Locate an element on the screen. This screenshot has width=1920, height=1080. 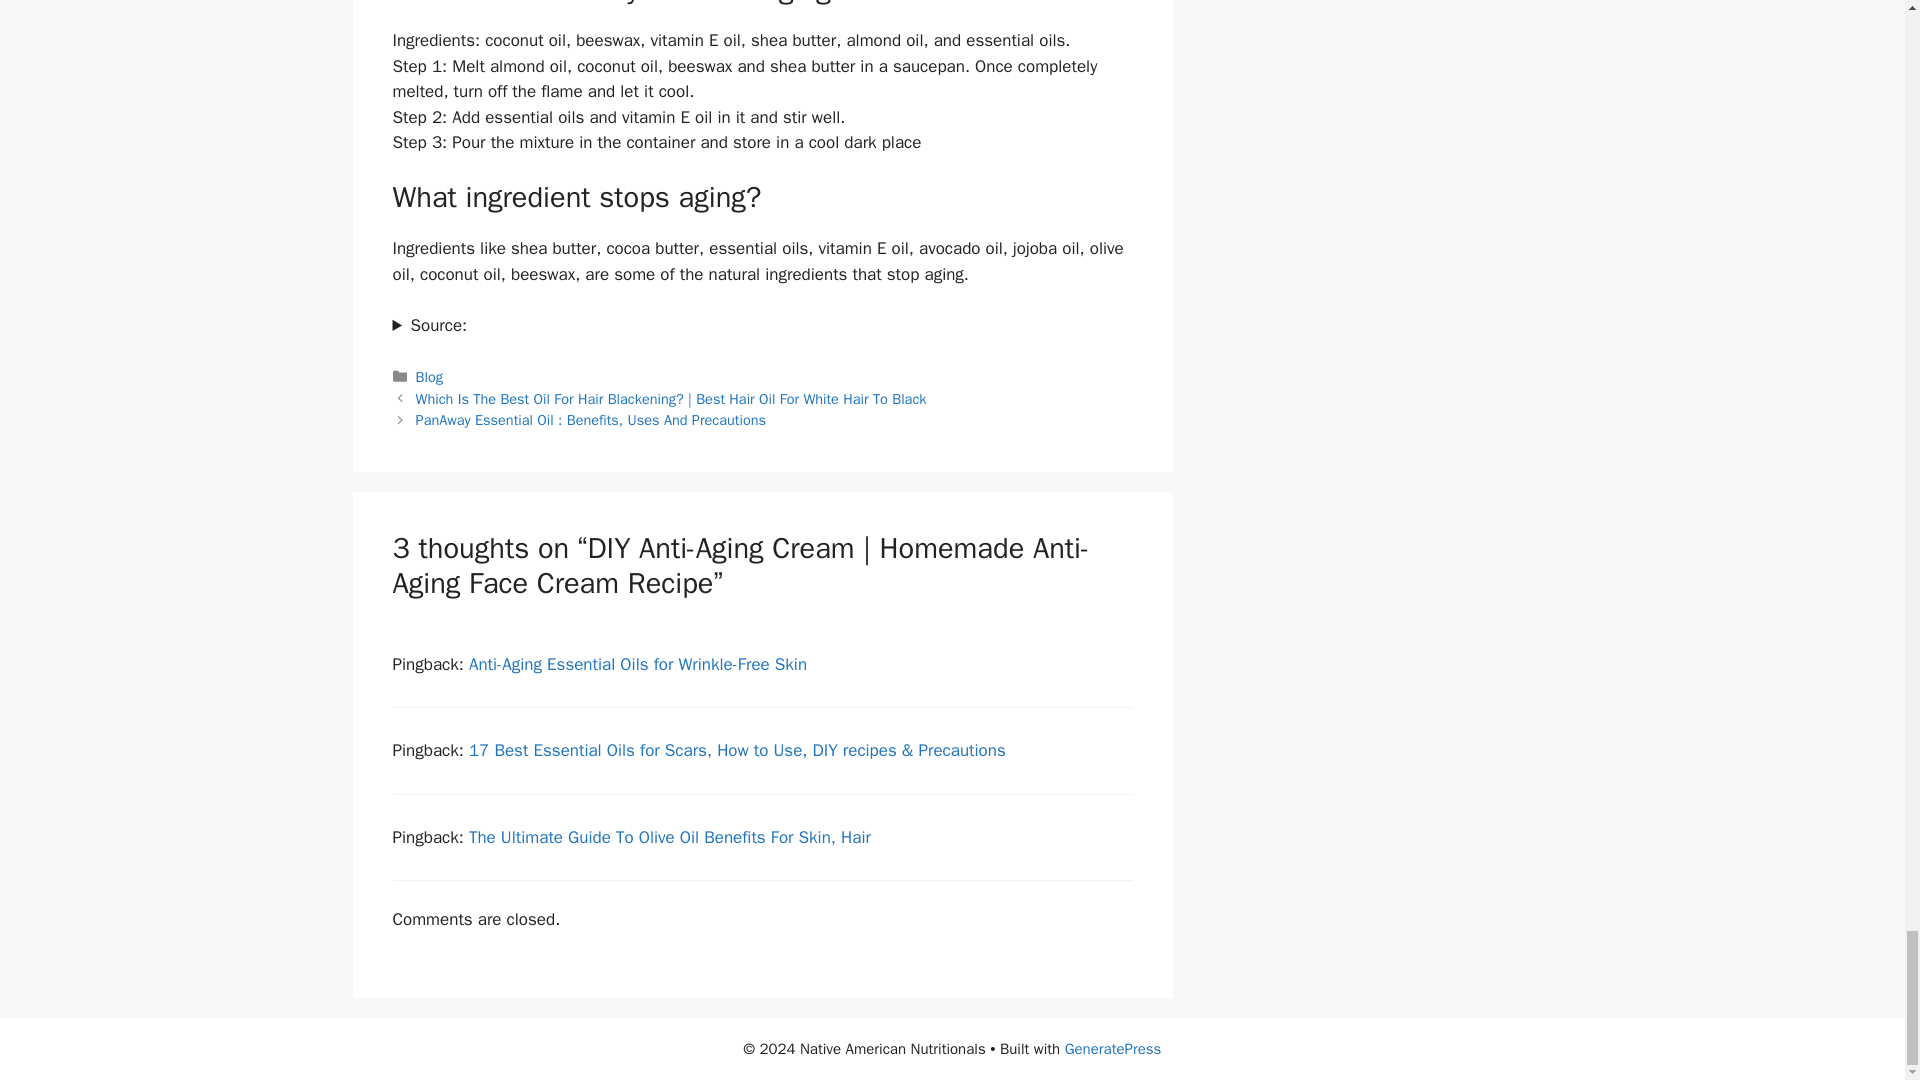
Blog is located at coordinates (430, 376).